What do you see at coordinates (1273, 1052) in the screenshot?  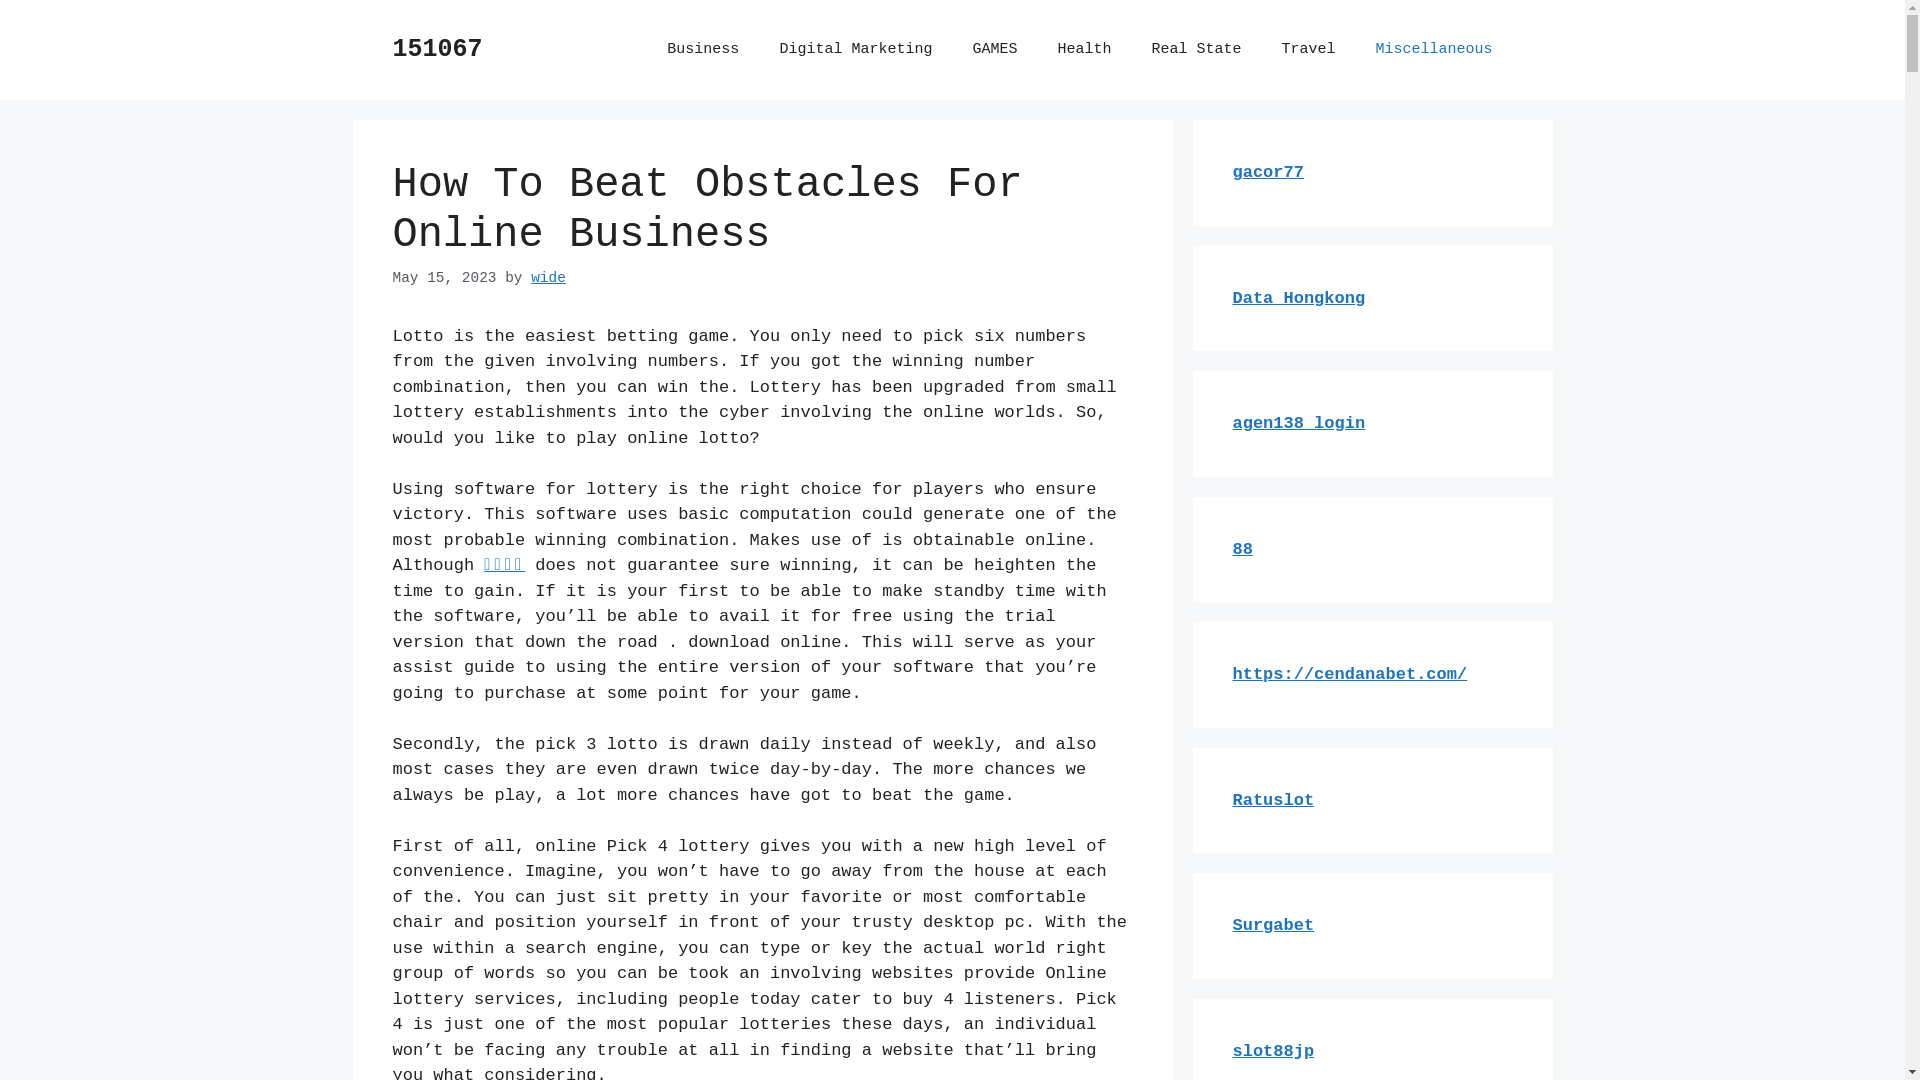 I see `slot88jp` at bounding box center [1273, 1052].